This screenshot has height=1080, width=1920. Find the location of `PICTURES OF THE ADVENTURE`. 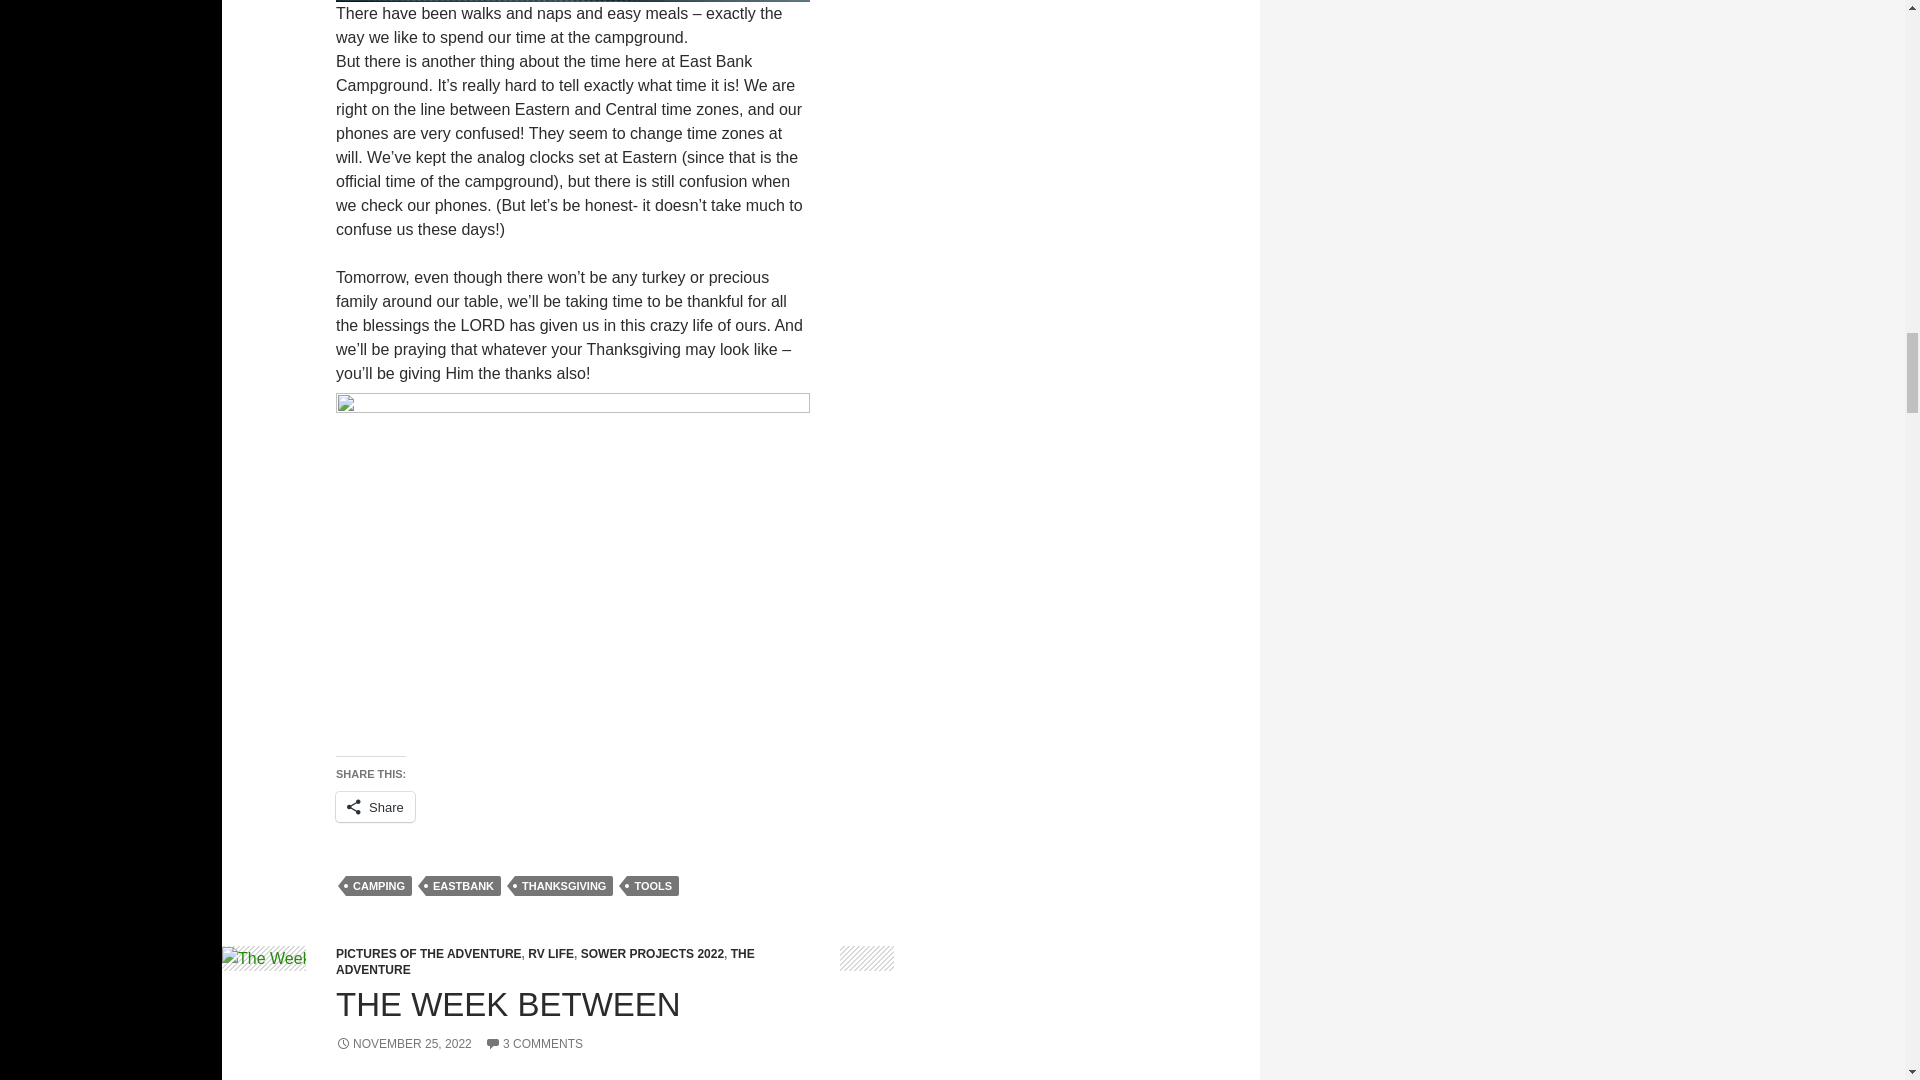

PICTURES OF THE ADVENTURE is located at coordinates (429, 954).